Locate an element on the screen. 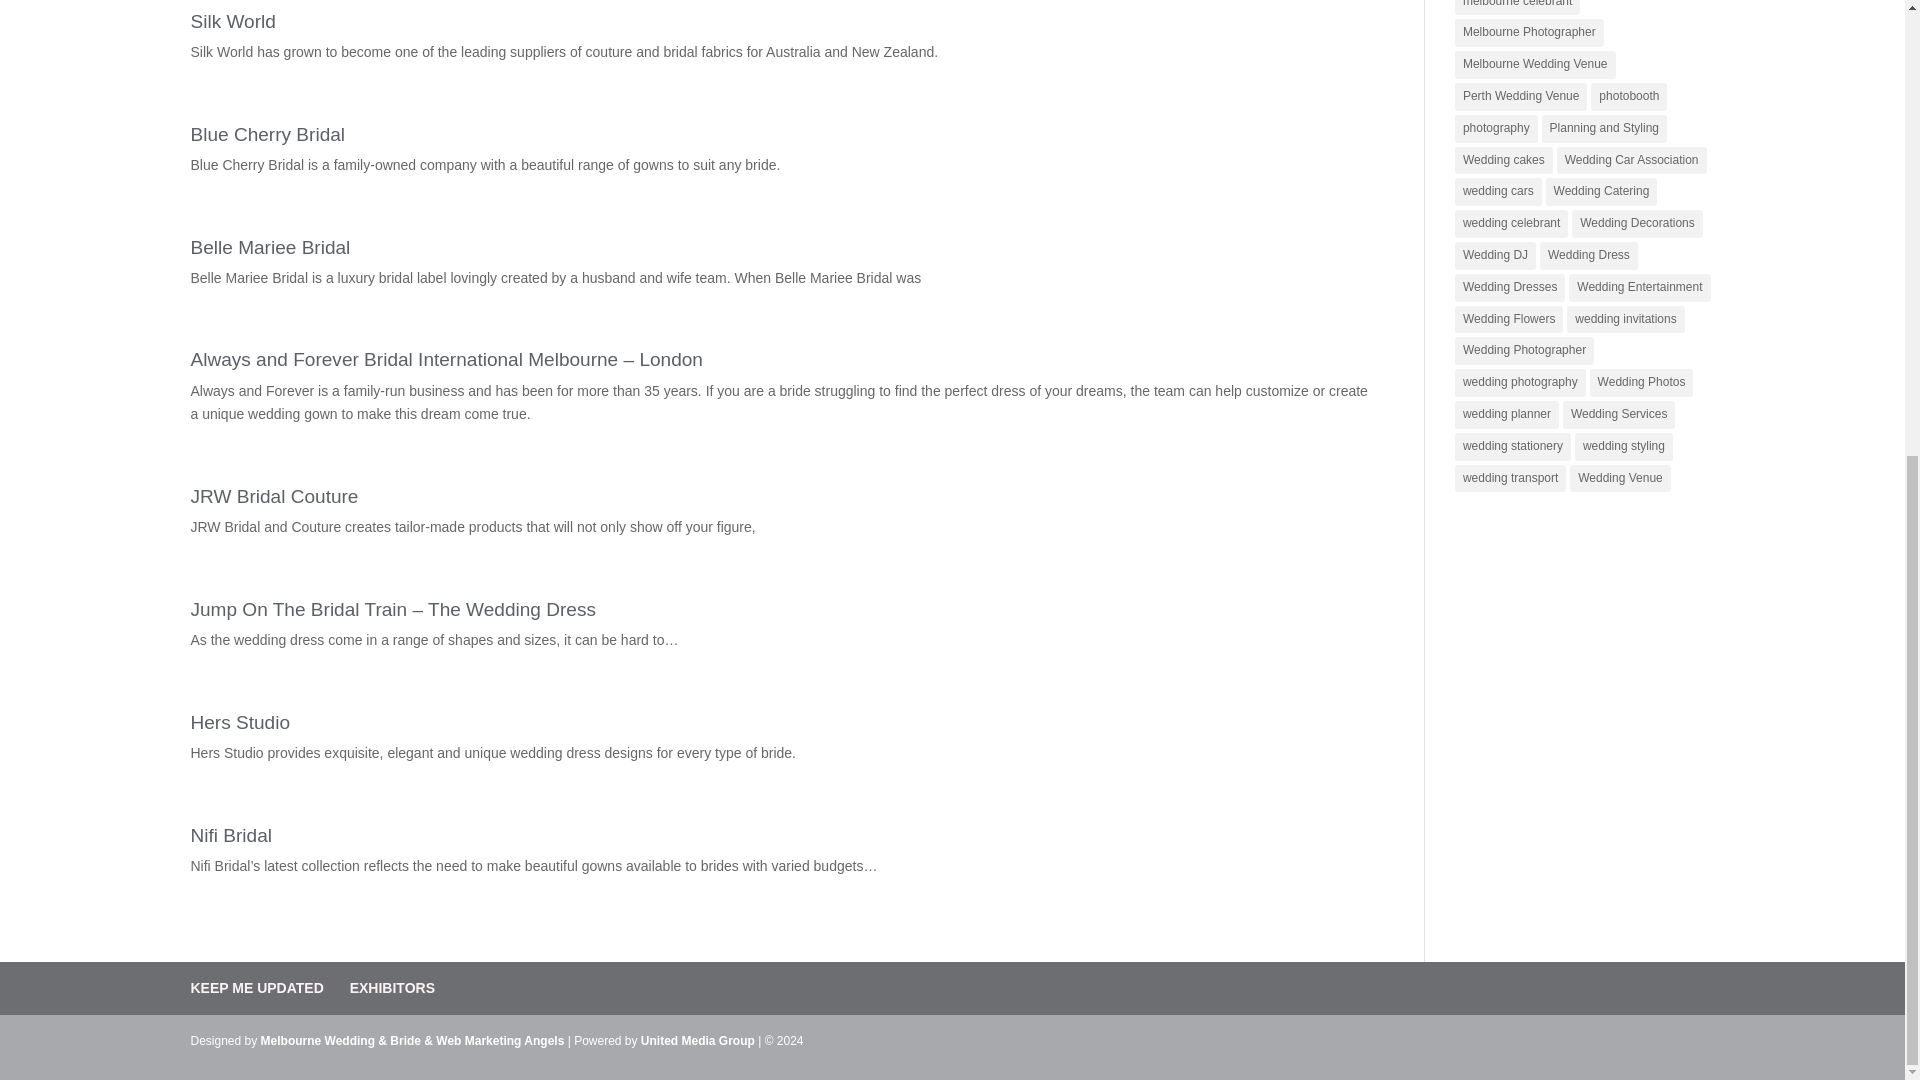 Image resolution: width=1920 pixels, height=1080 pixels. Belle Mariee Bridal is located at coordinates (270, 247).